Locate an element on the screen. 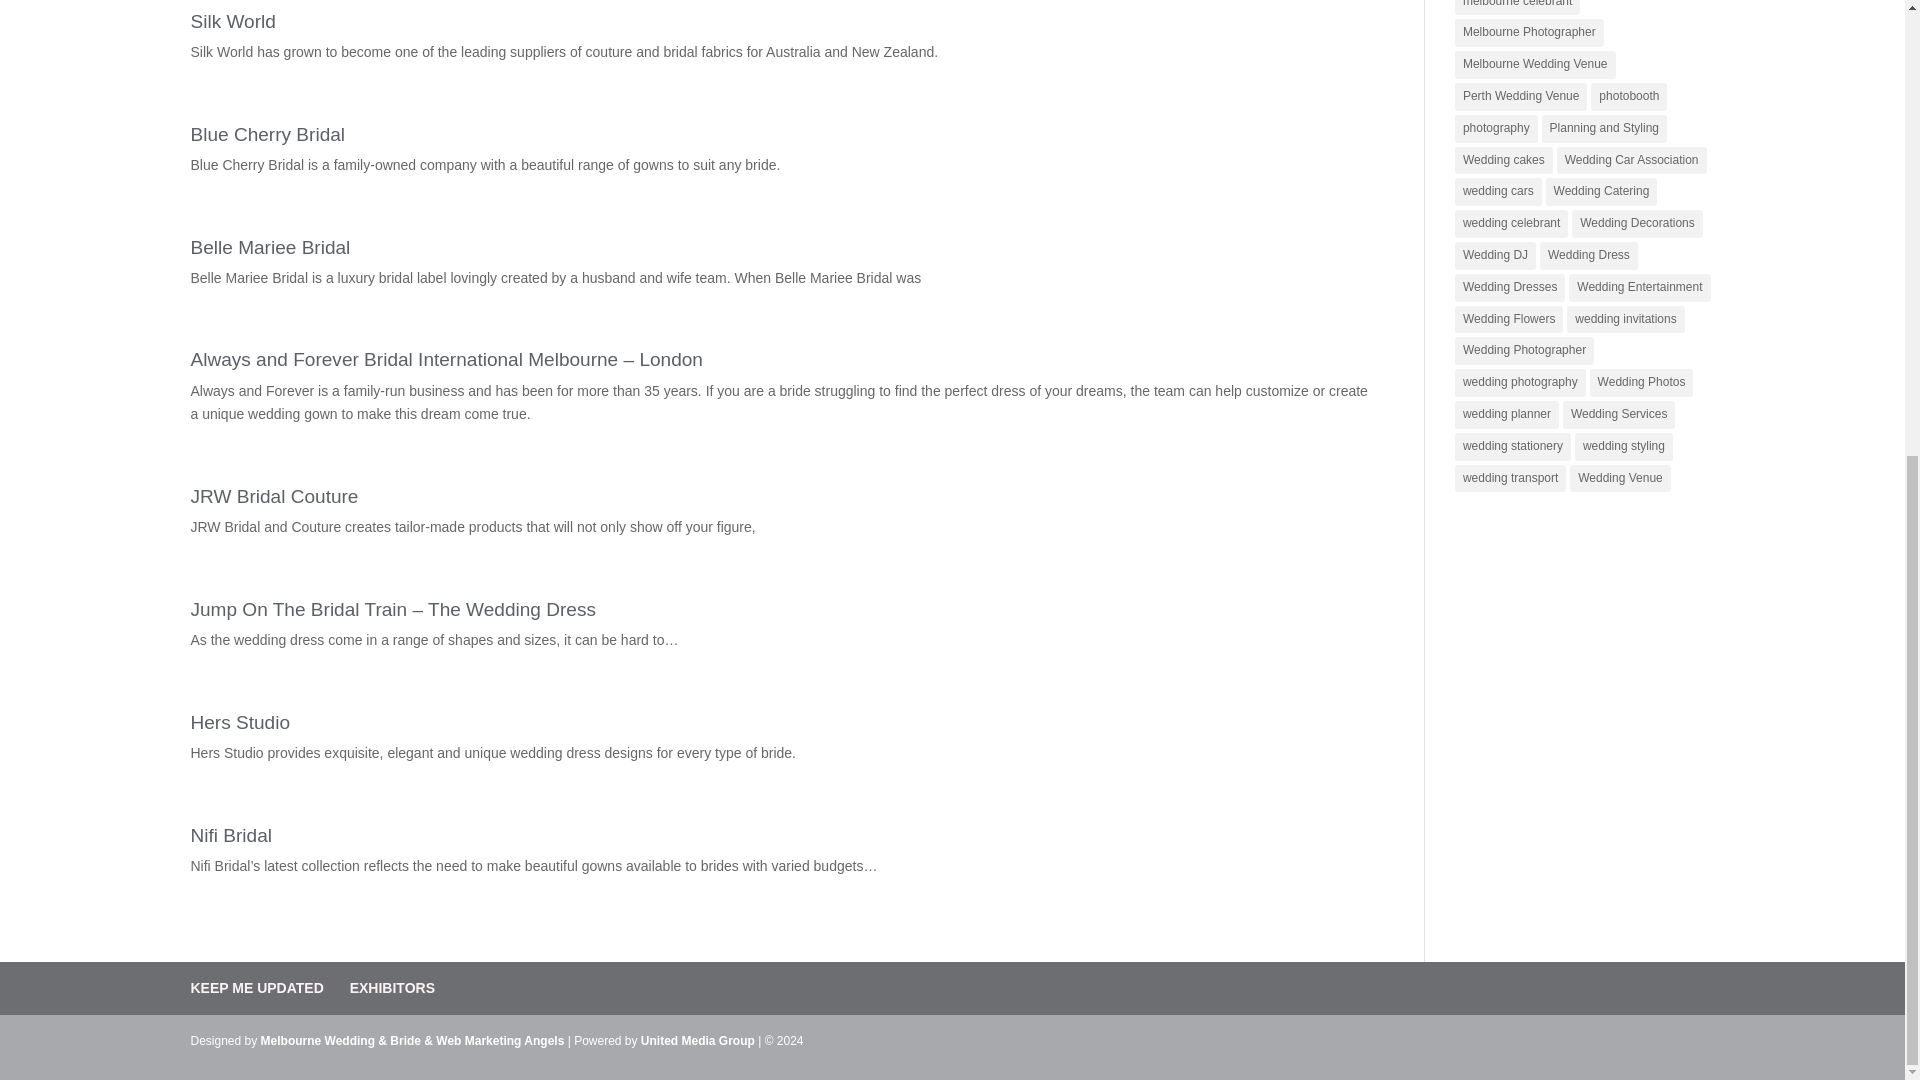 Image resolution: width=1920 pixels, height=1080 pixels. Belle Mariee Bridal is located at coordinates (270, 247).